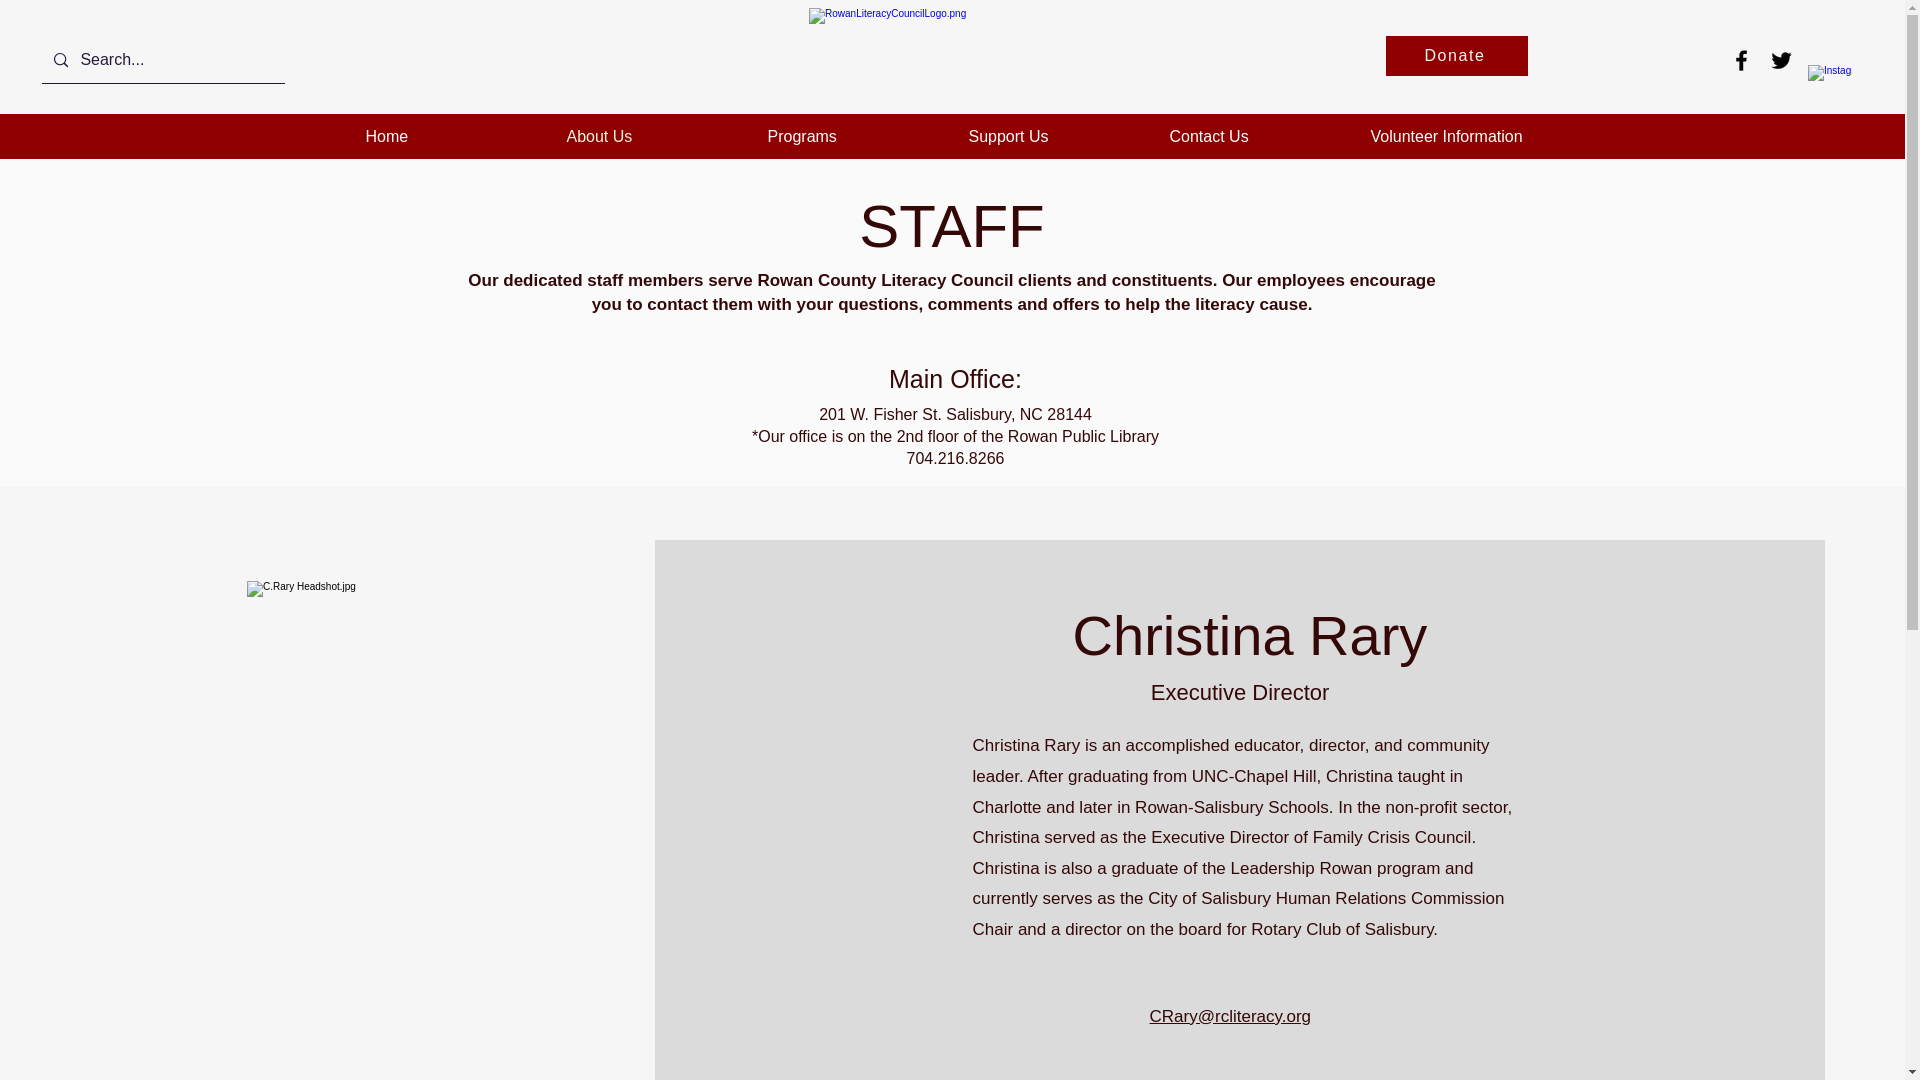 This screenshot has height=1080, width=1920. I want to click on Donate, so click(1457, 55).